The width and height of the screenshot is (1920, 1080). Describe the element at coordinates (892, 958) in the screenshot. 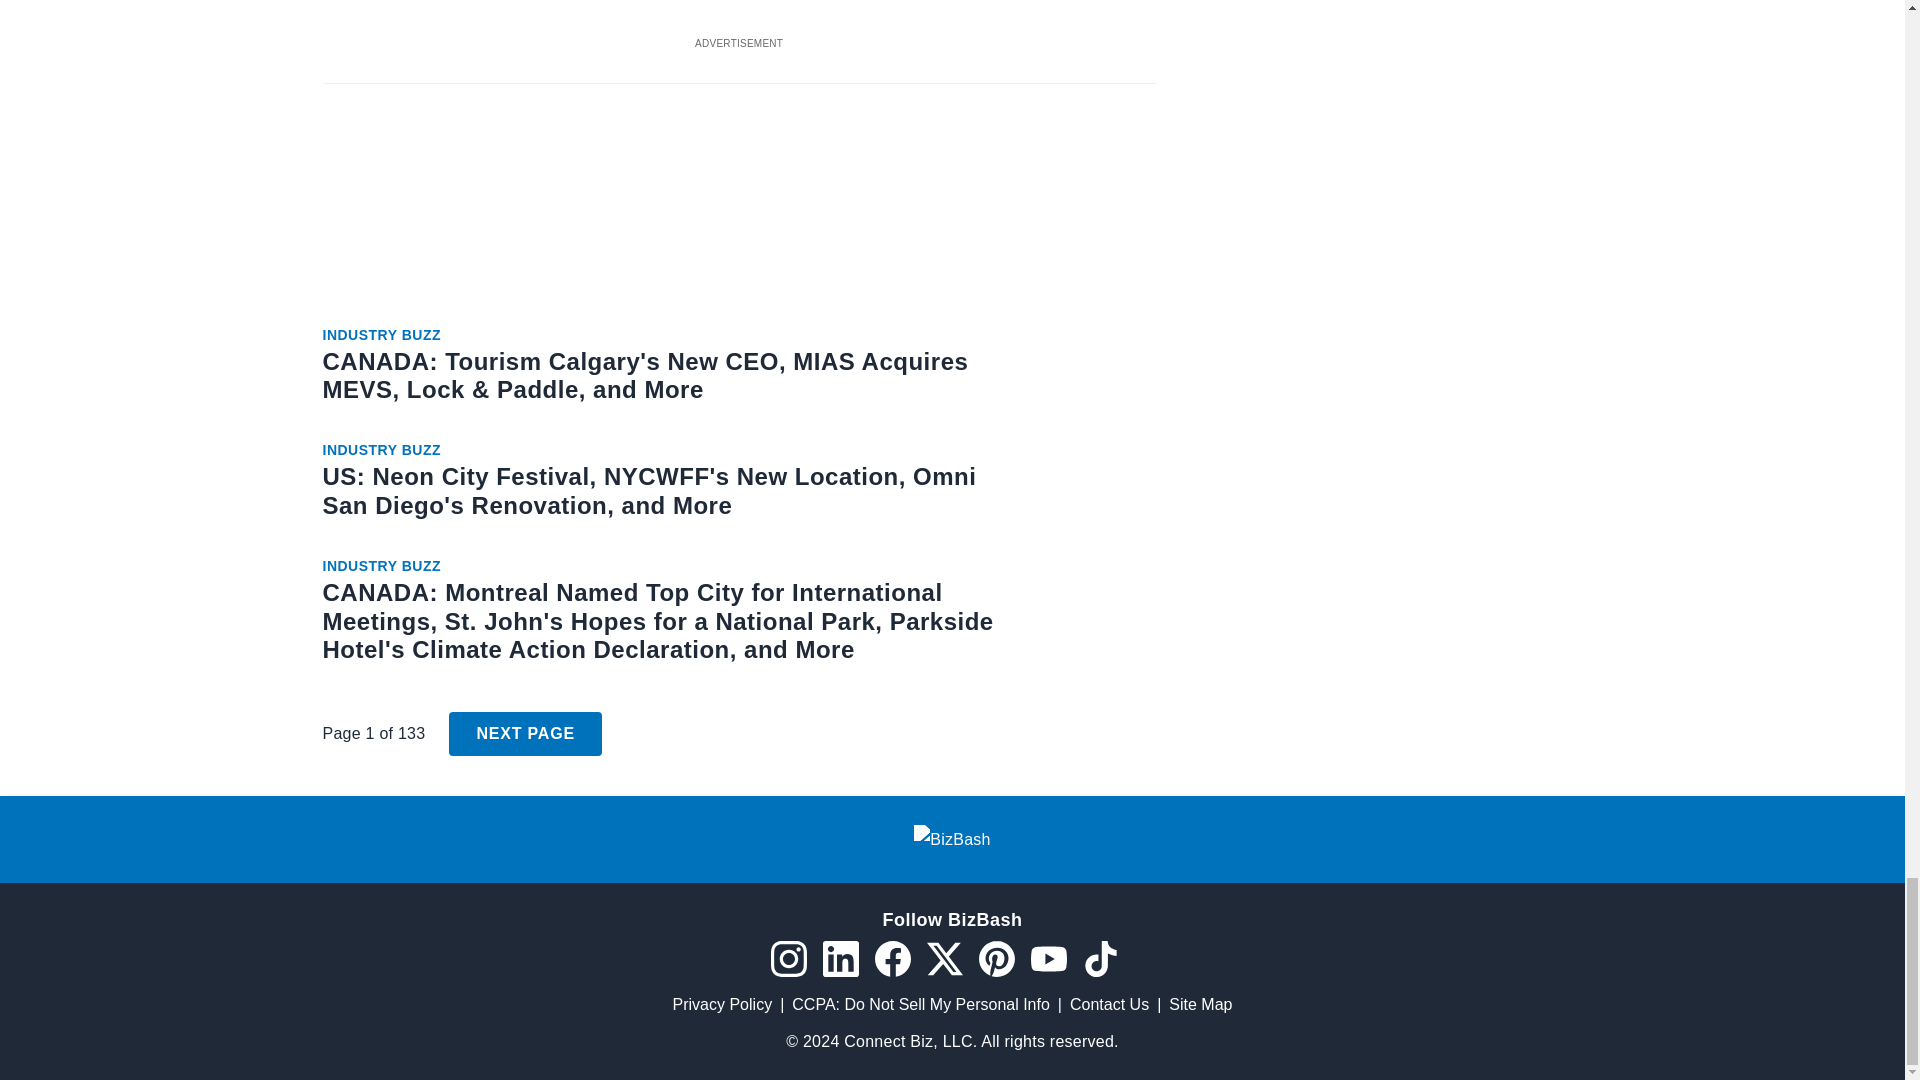

I see `Facebook icon` at that location.